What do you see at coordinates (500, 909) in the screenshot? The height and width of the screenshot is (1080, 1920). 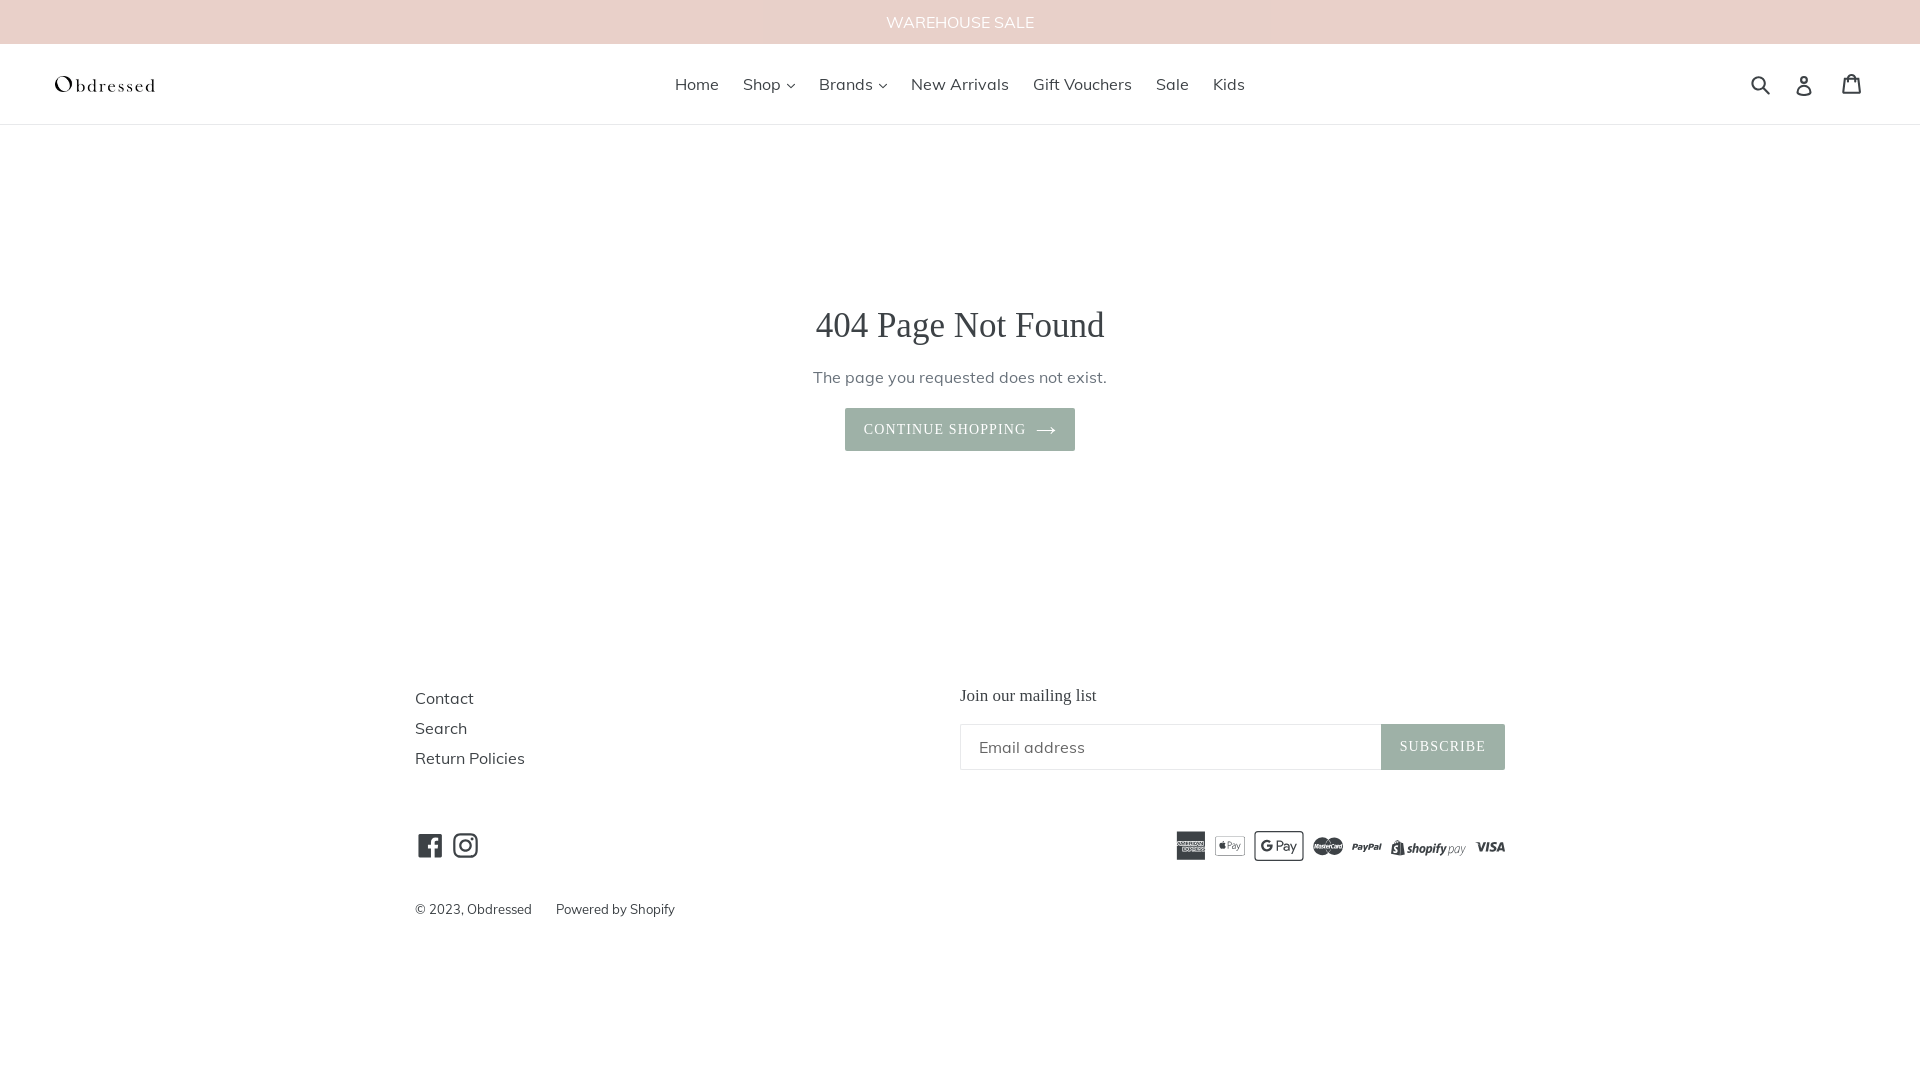 I see `Obdressed` at bounding box center [500, 909].